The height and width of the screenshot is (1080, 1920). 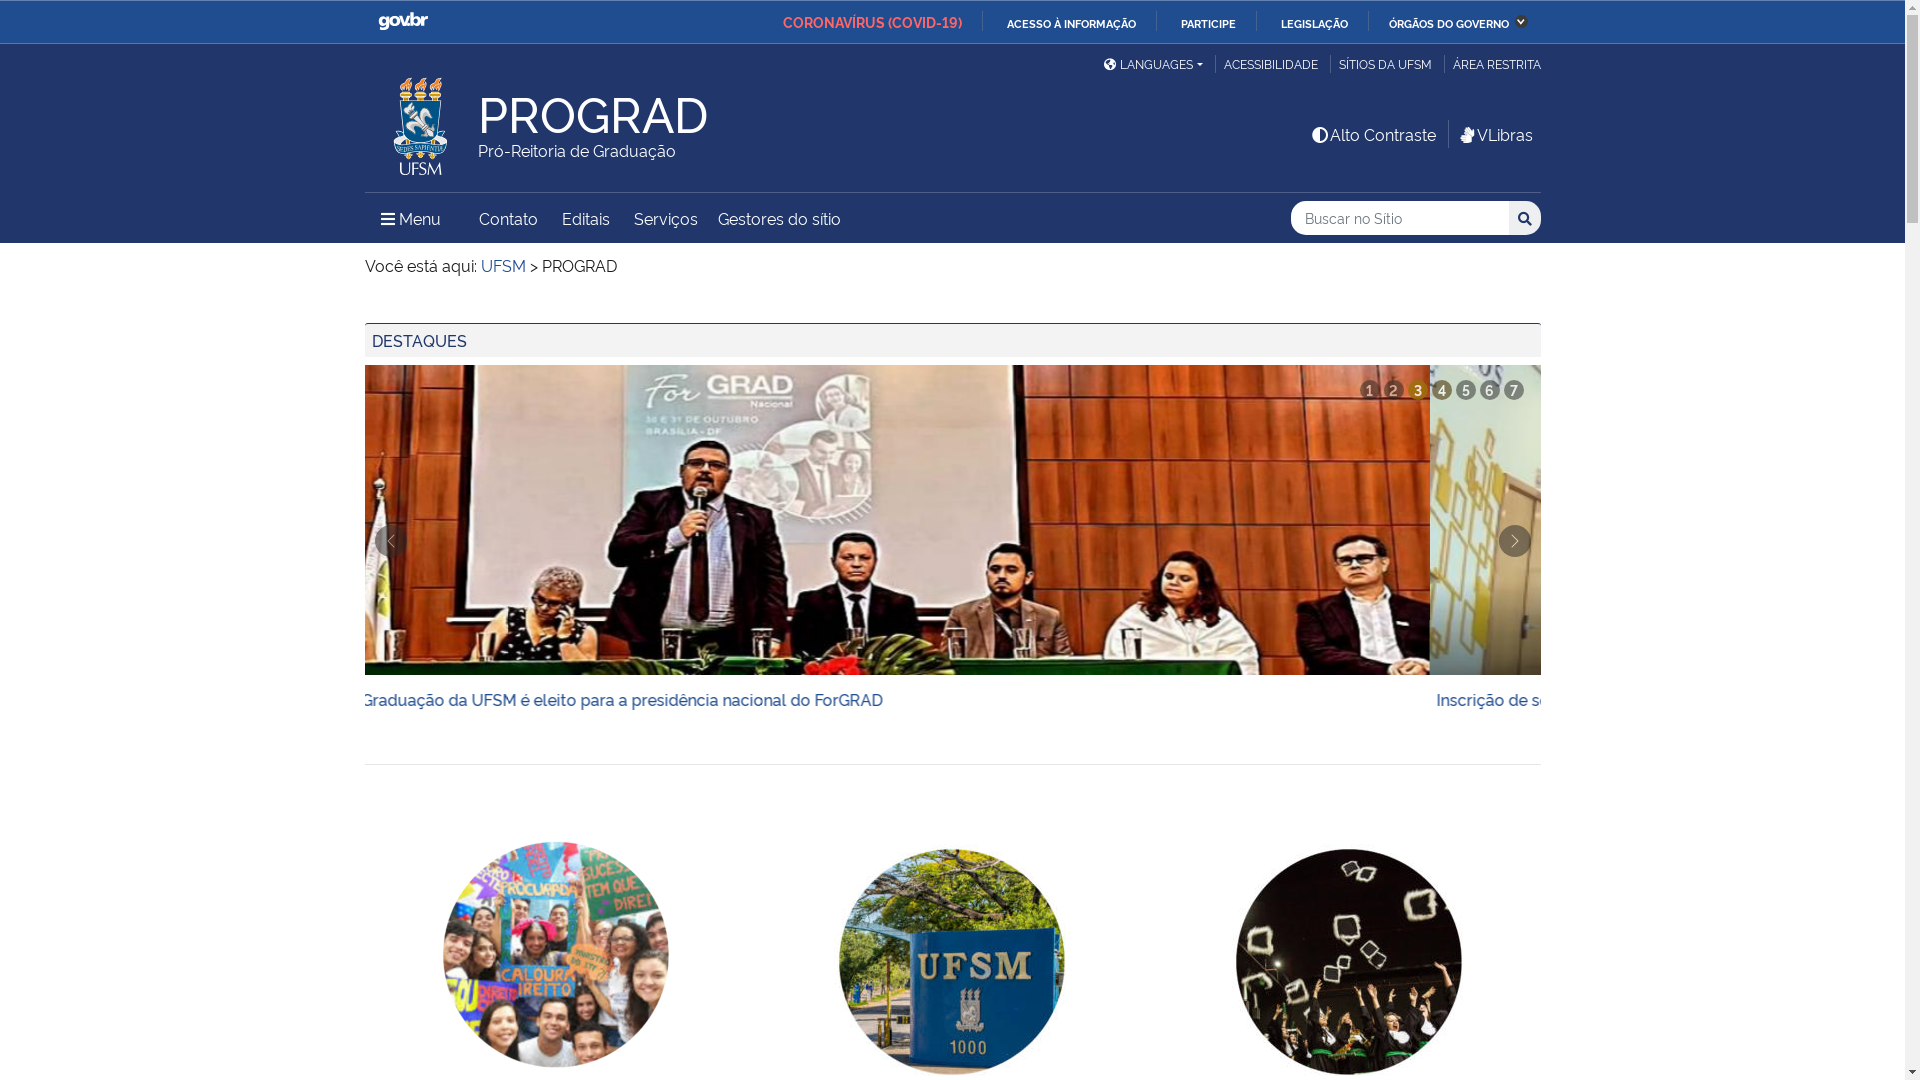 What do you see at coordinates (1270, 64) in the screenshot?
I see `ACESSIBILIDADE` at bounding box center [1270, 64].